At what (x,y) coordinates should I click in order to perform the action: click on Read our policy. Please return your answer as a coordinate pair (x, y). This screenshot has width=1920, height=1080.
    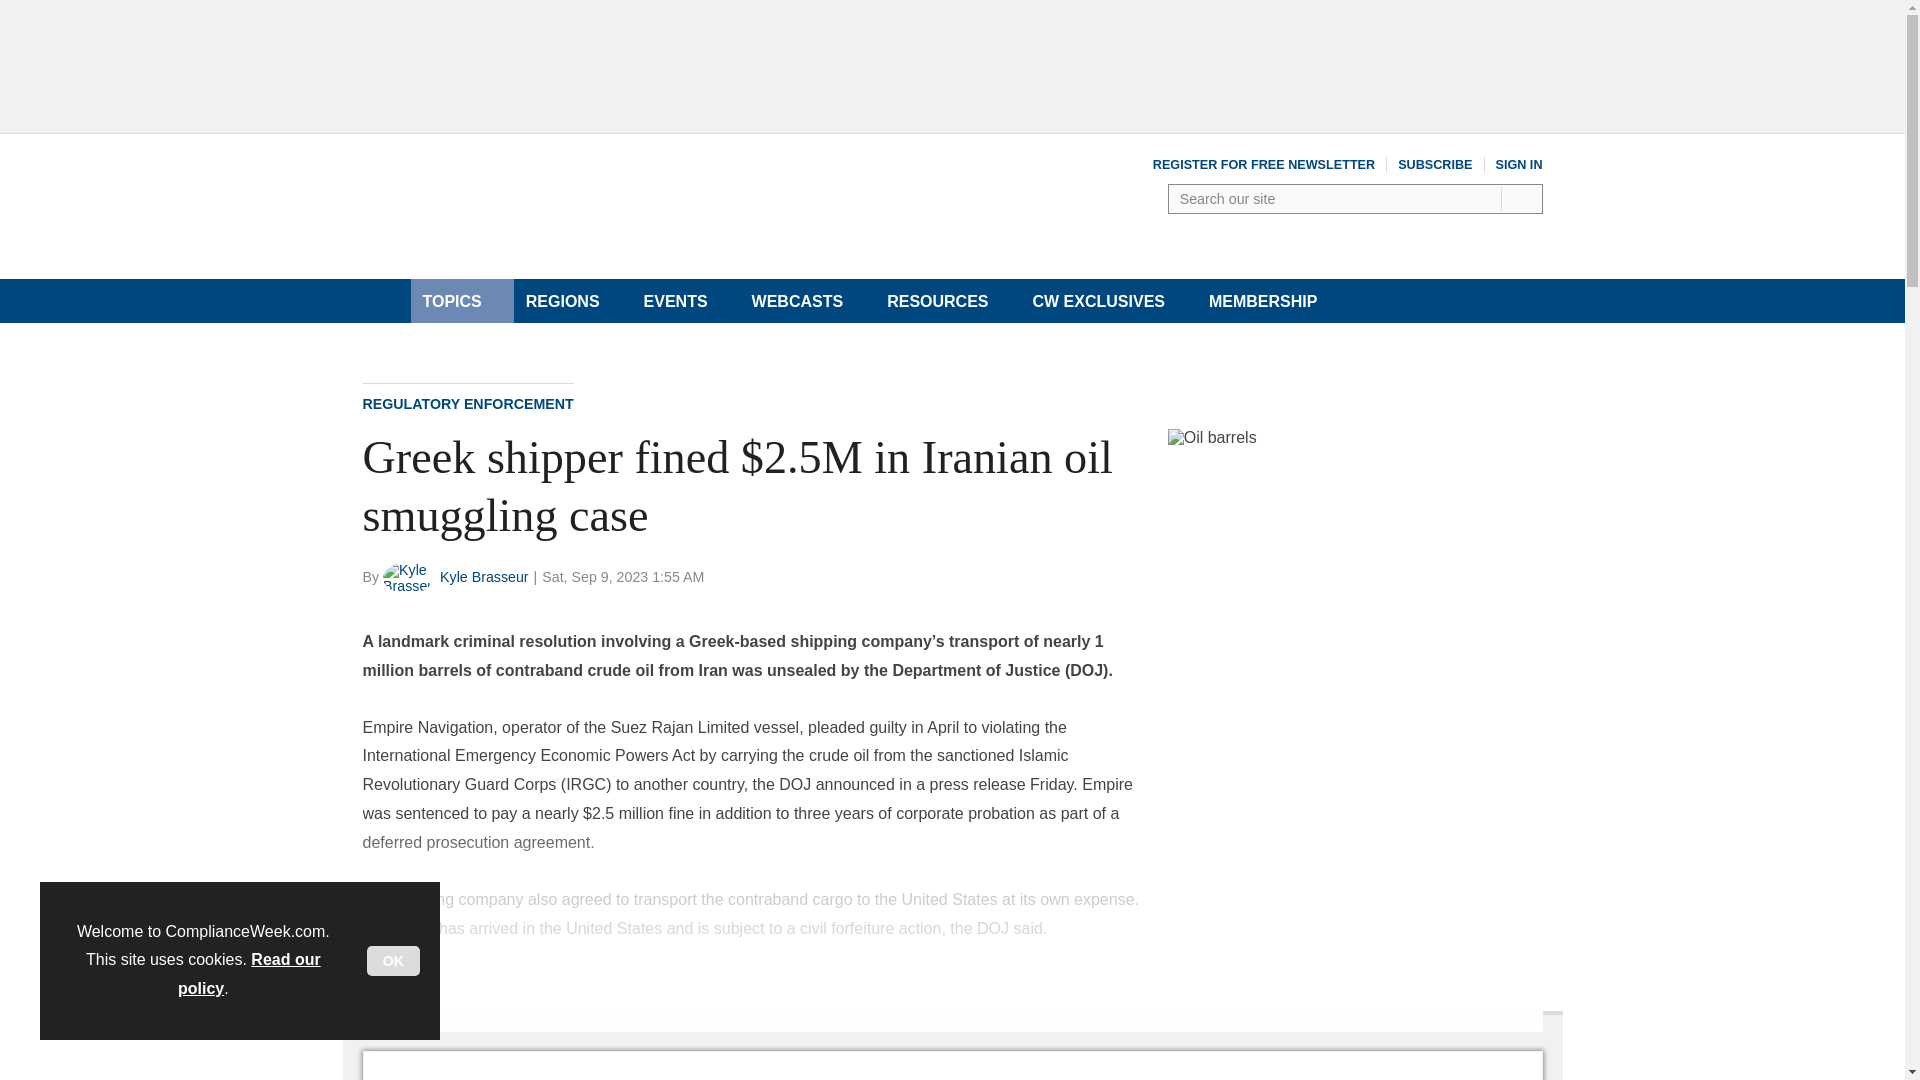
    Looking at the image, I should click on (249, 974).